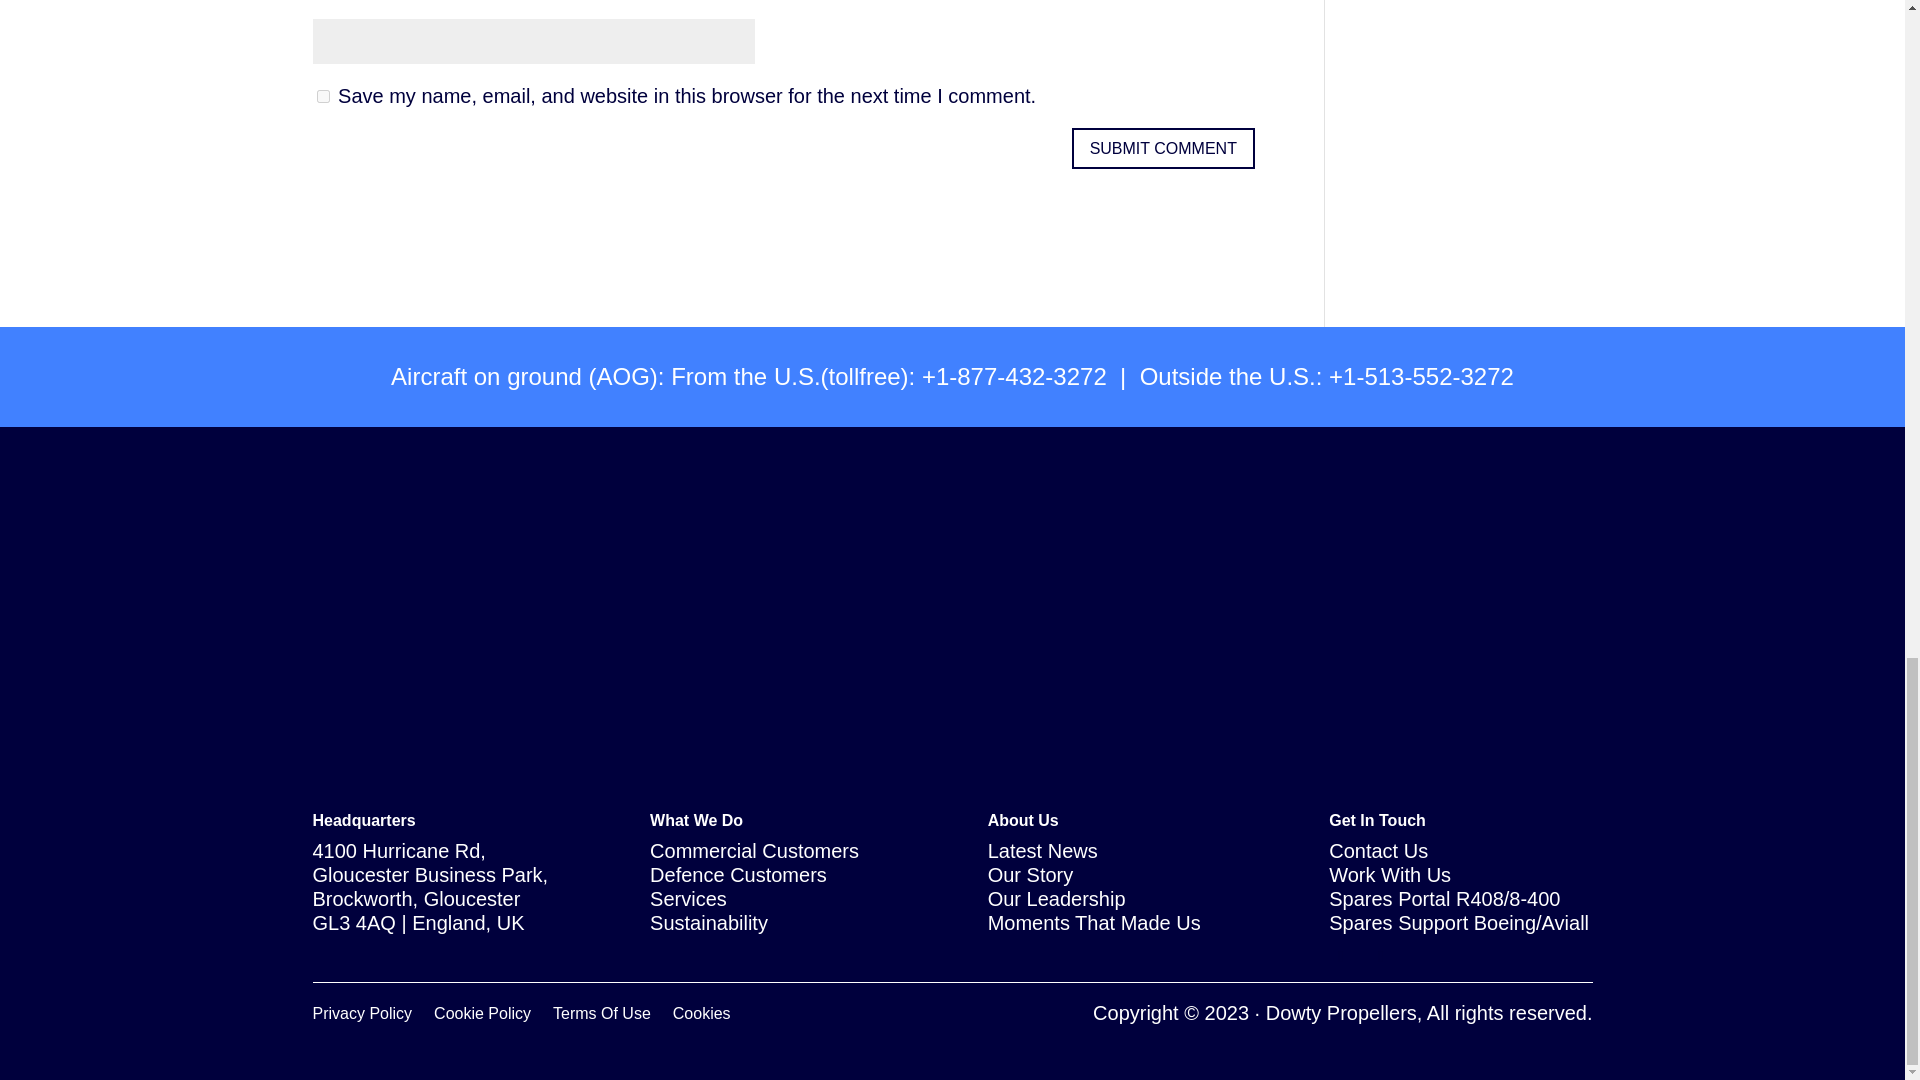  What do you see at coordinates (688, 898) in the screenshot?
I see `Services` at bounding box center [688, 898].